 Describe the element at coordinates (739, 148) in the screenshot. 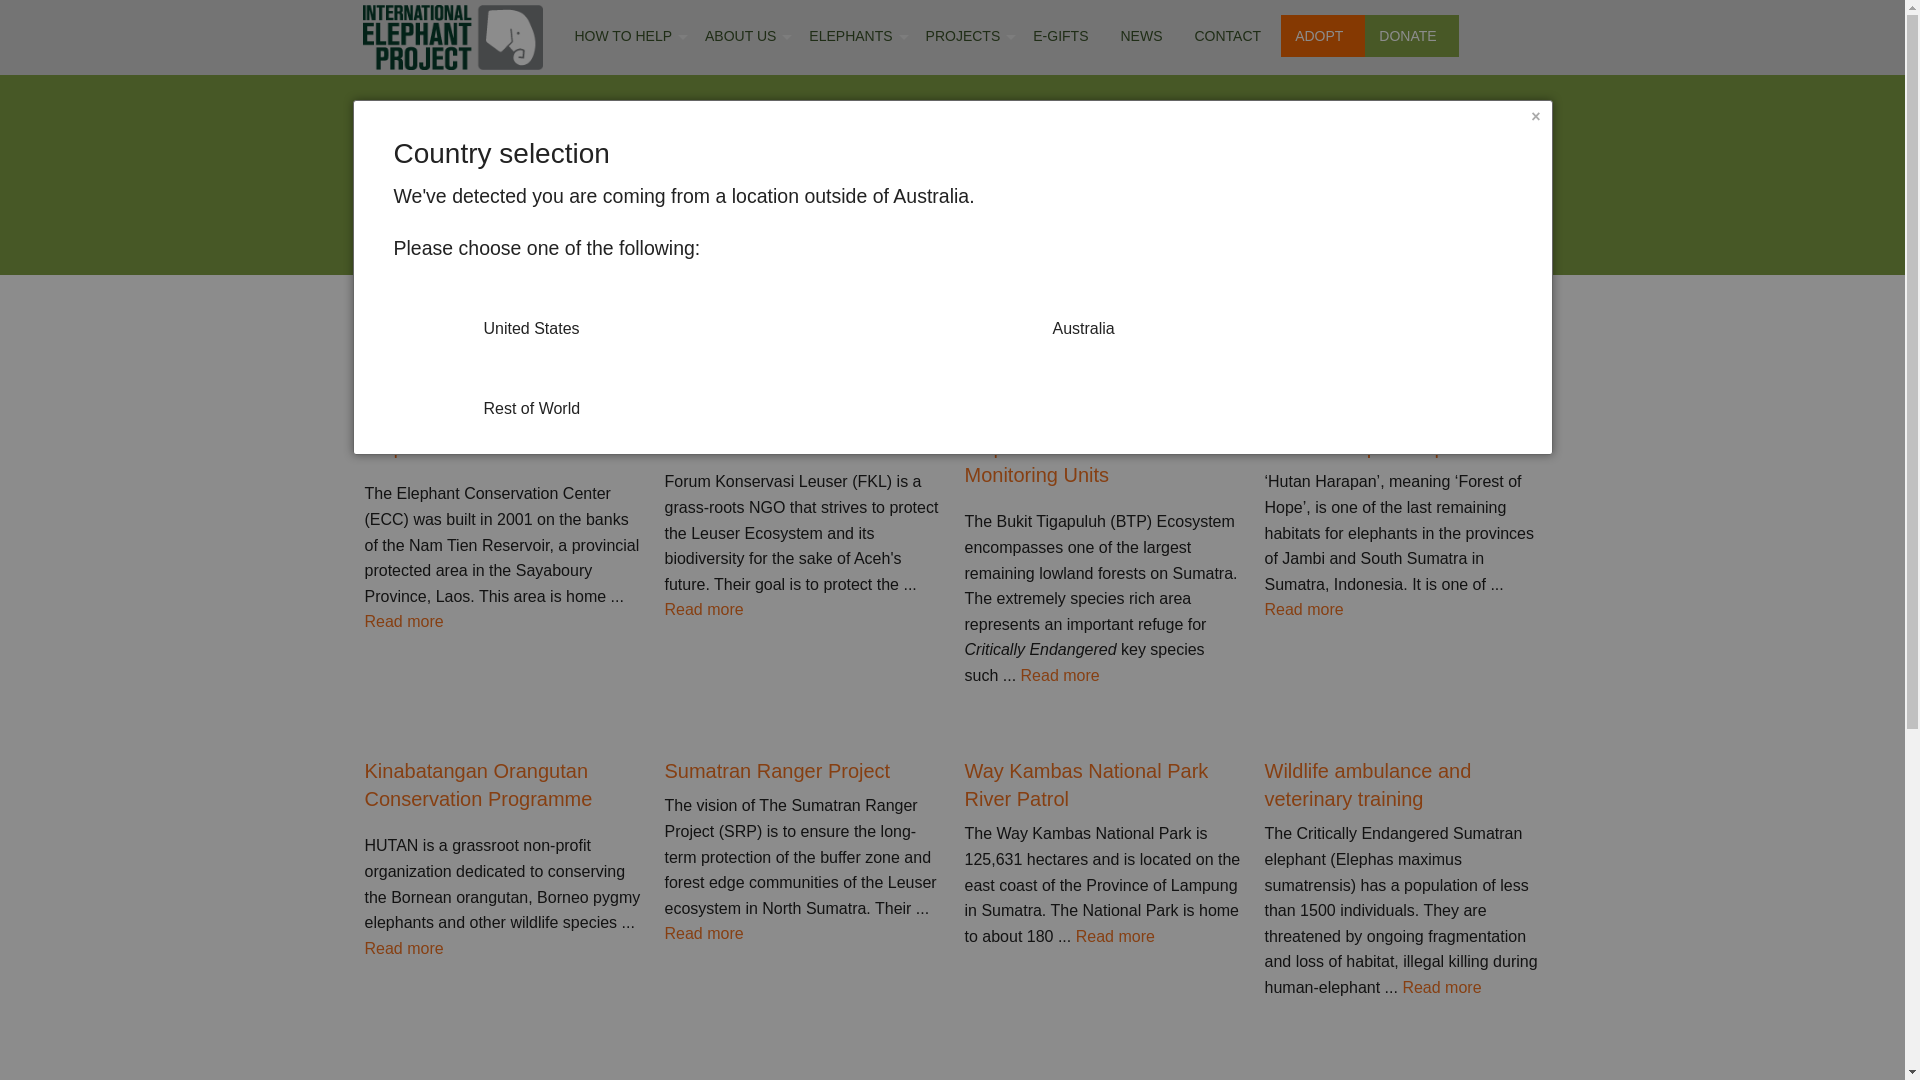

I see `OUR IMPACT` at that location.